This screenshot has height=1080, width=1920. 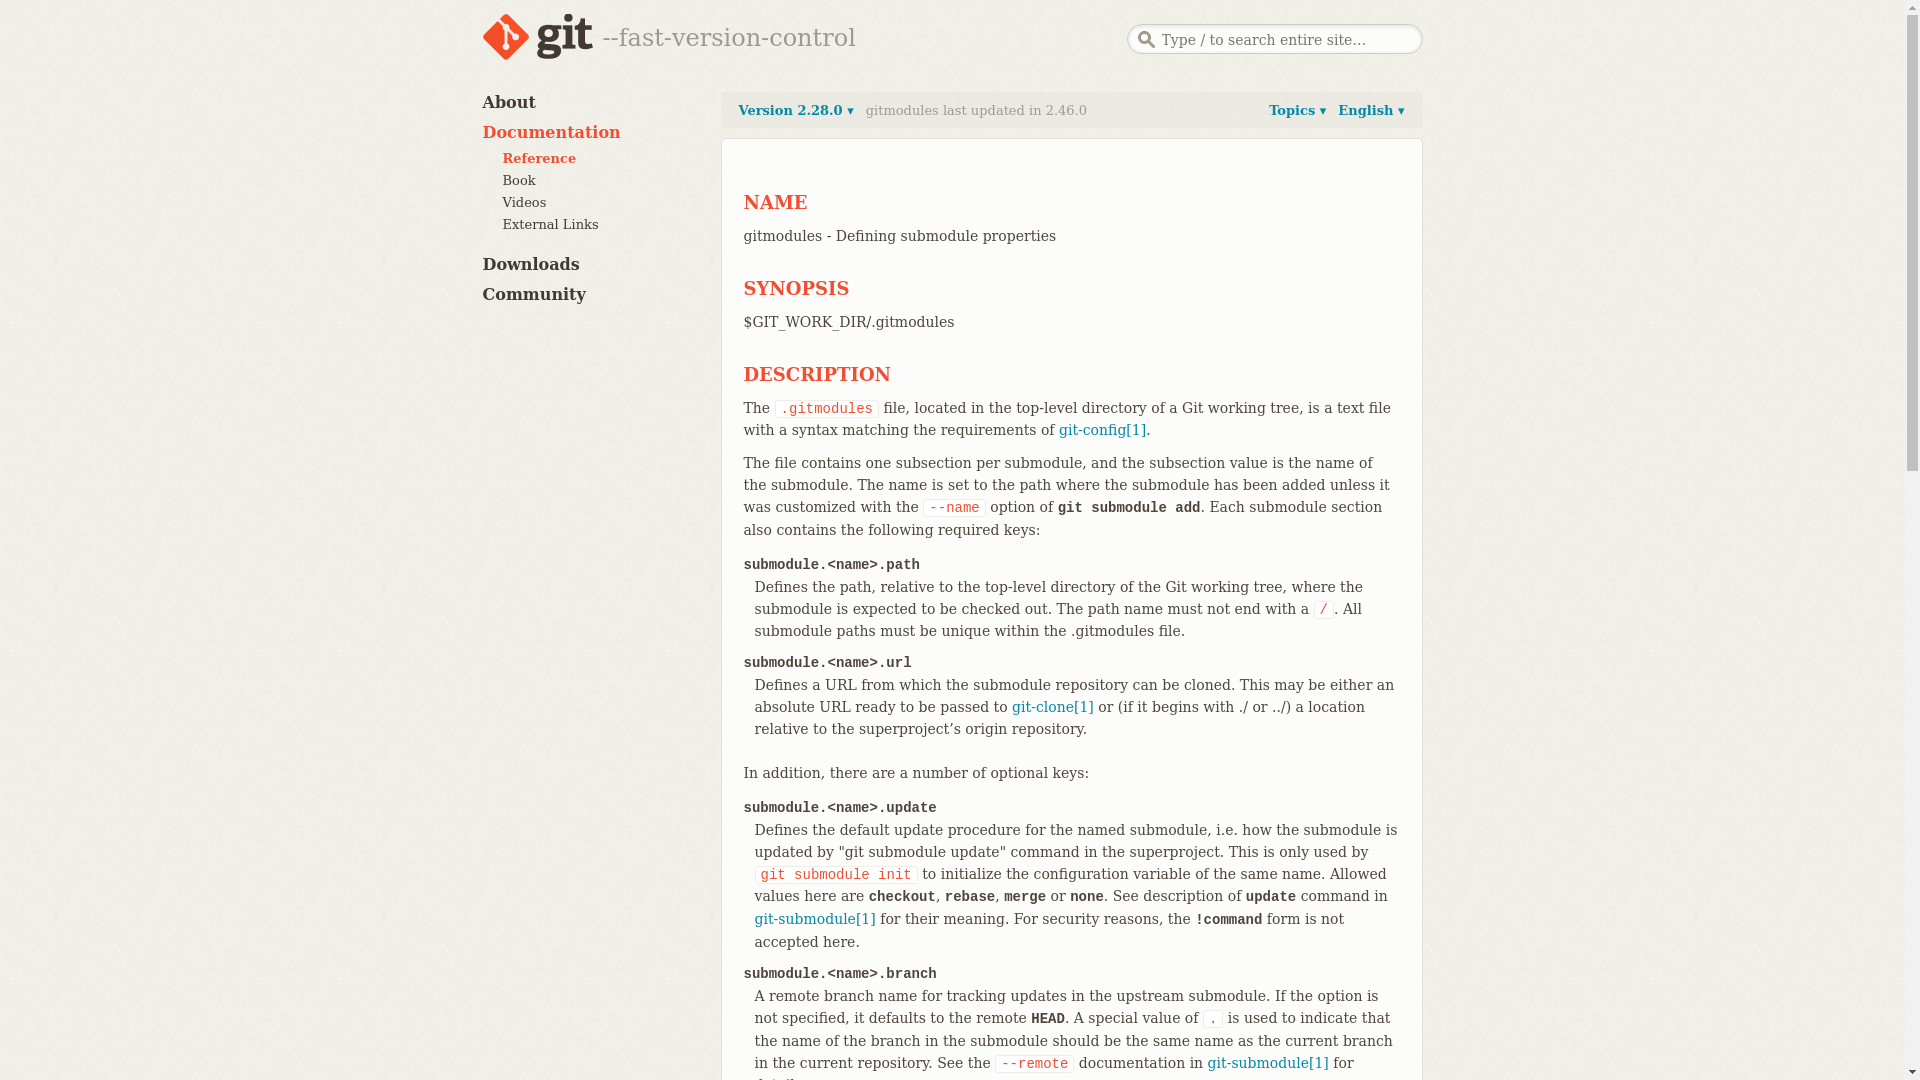 What do you see at coordinates (518, 180) in the screenshot?
I see `Book` at bounding box center [518, 180].